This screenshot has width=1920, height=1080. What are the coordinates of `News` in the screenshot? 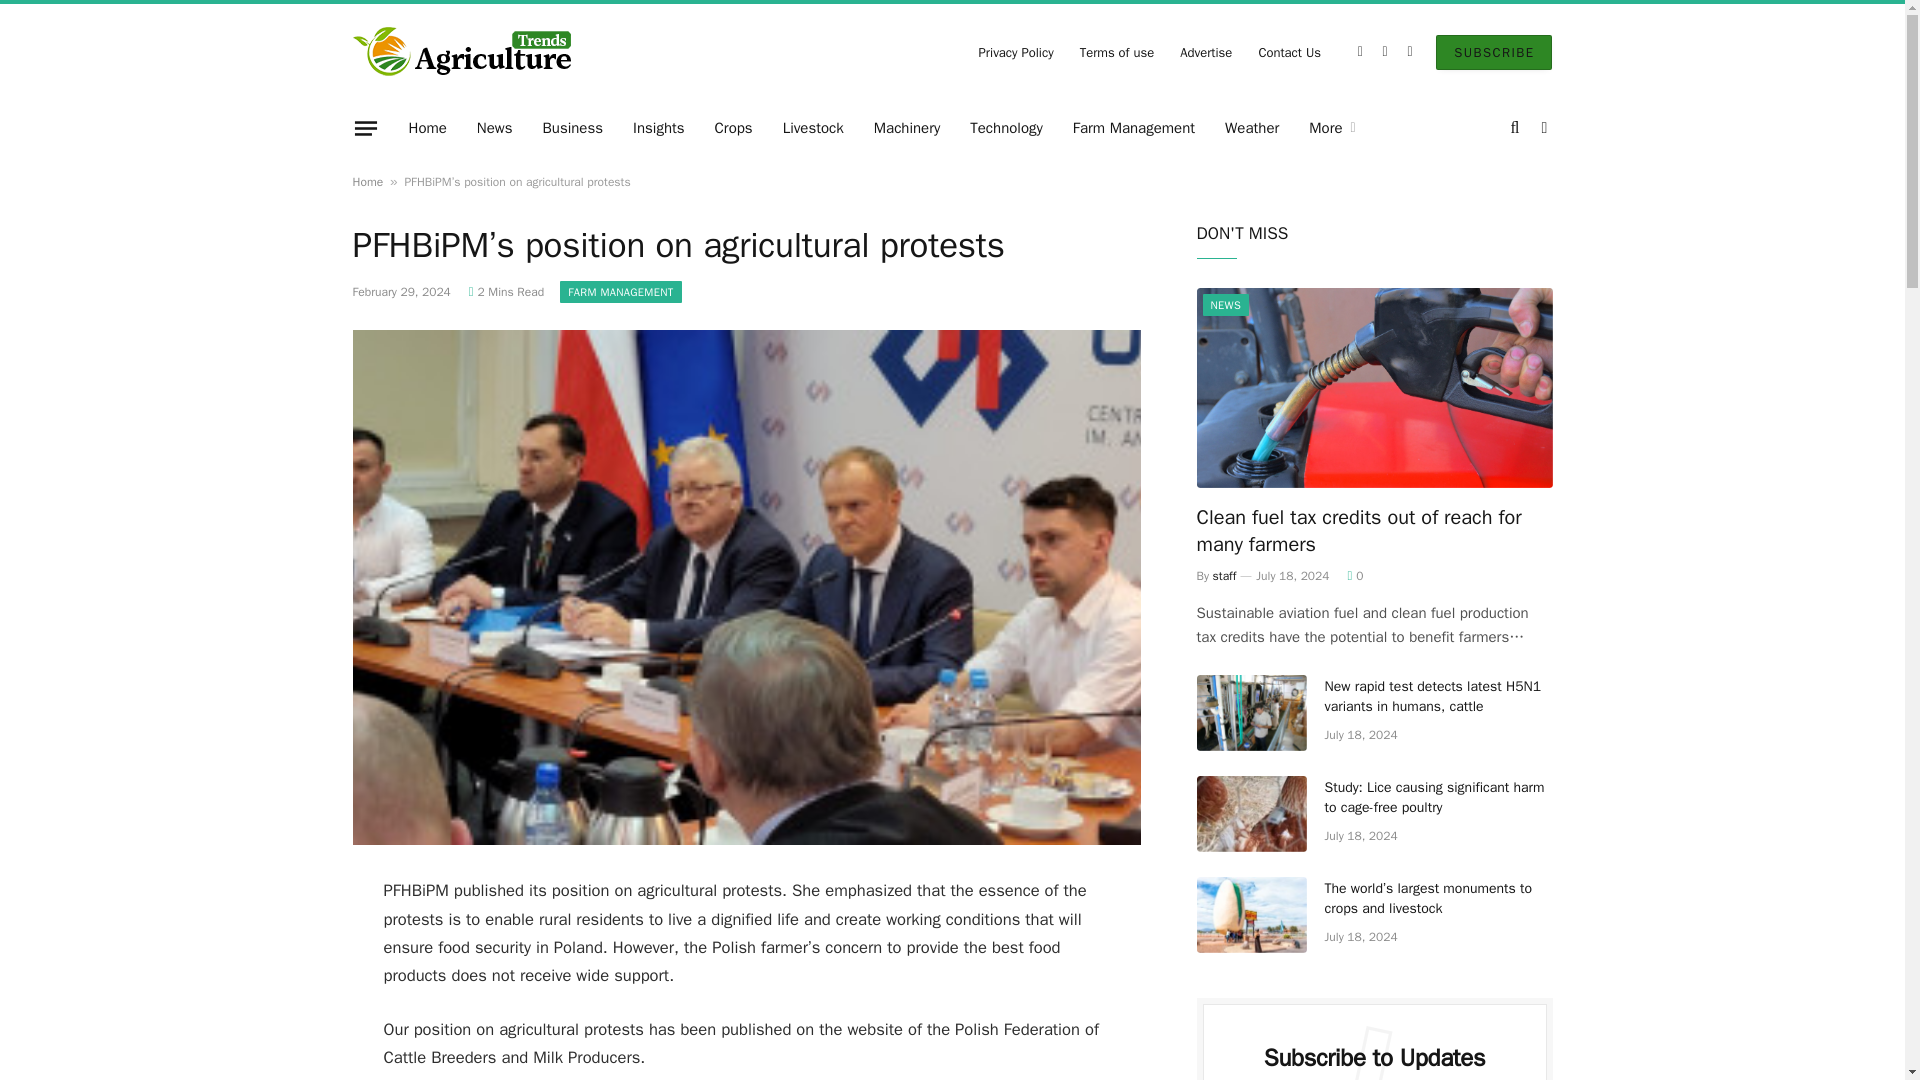 It's located at (495, 128).